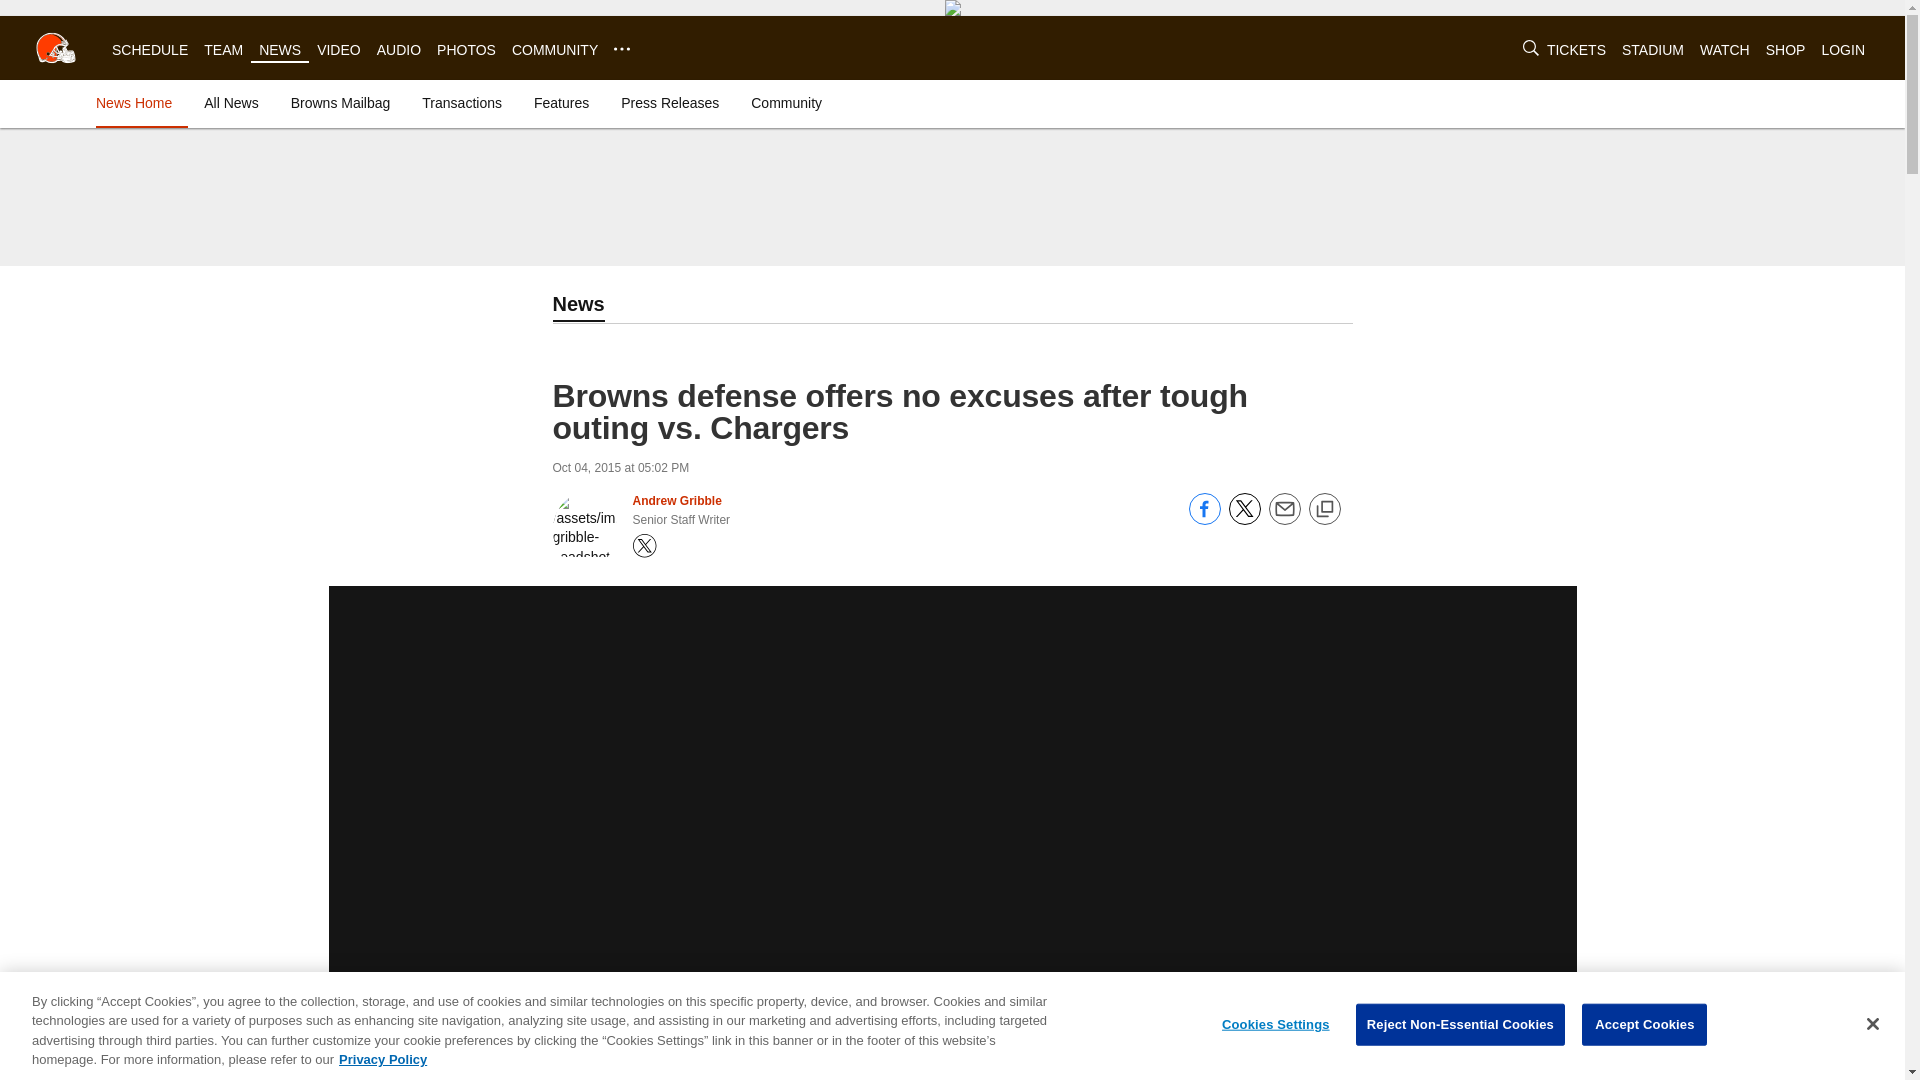  I want to click on WATCH, so click(1724, 50).